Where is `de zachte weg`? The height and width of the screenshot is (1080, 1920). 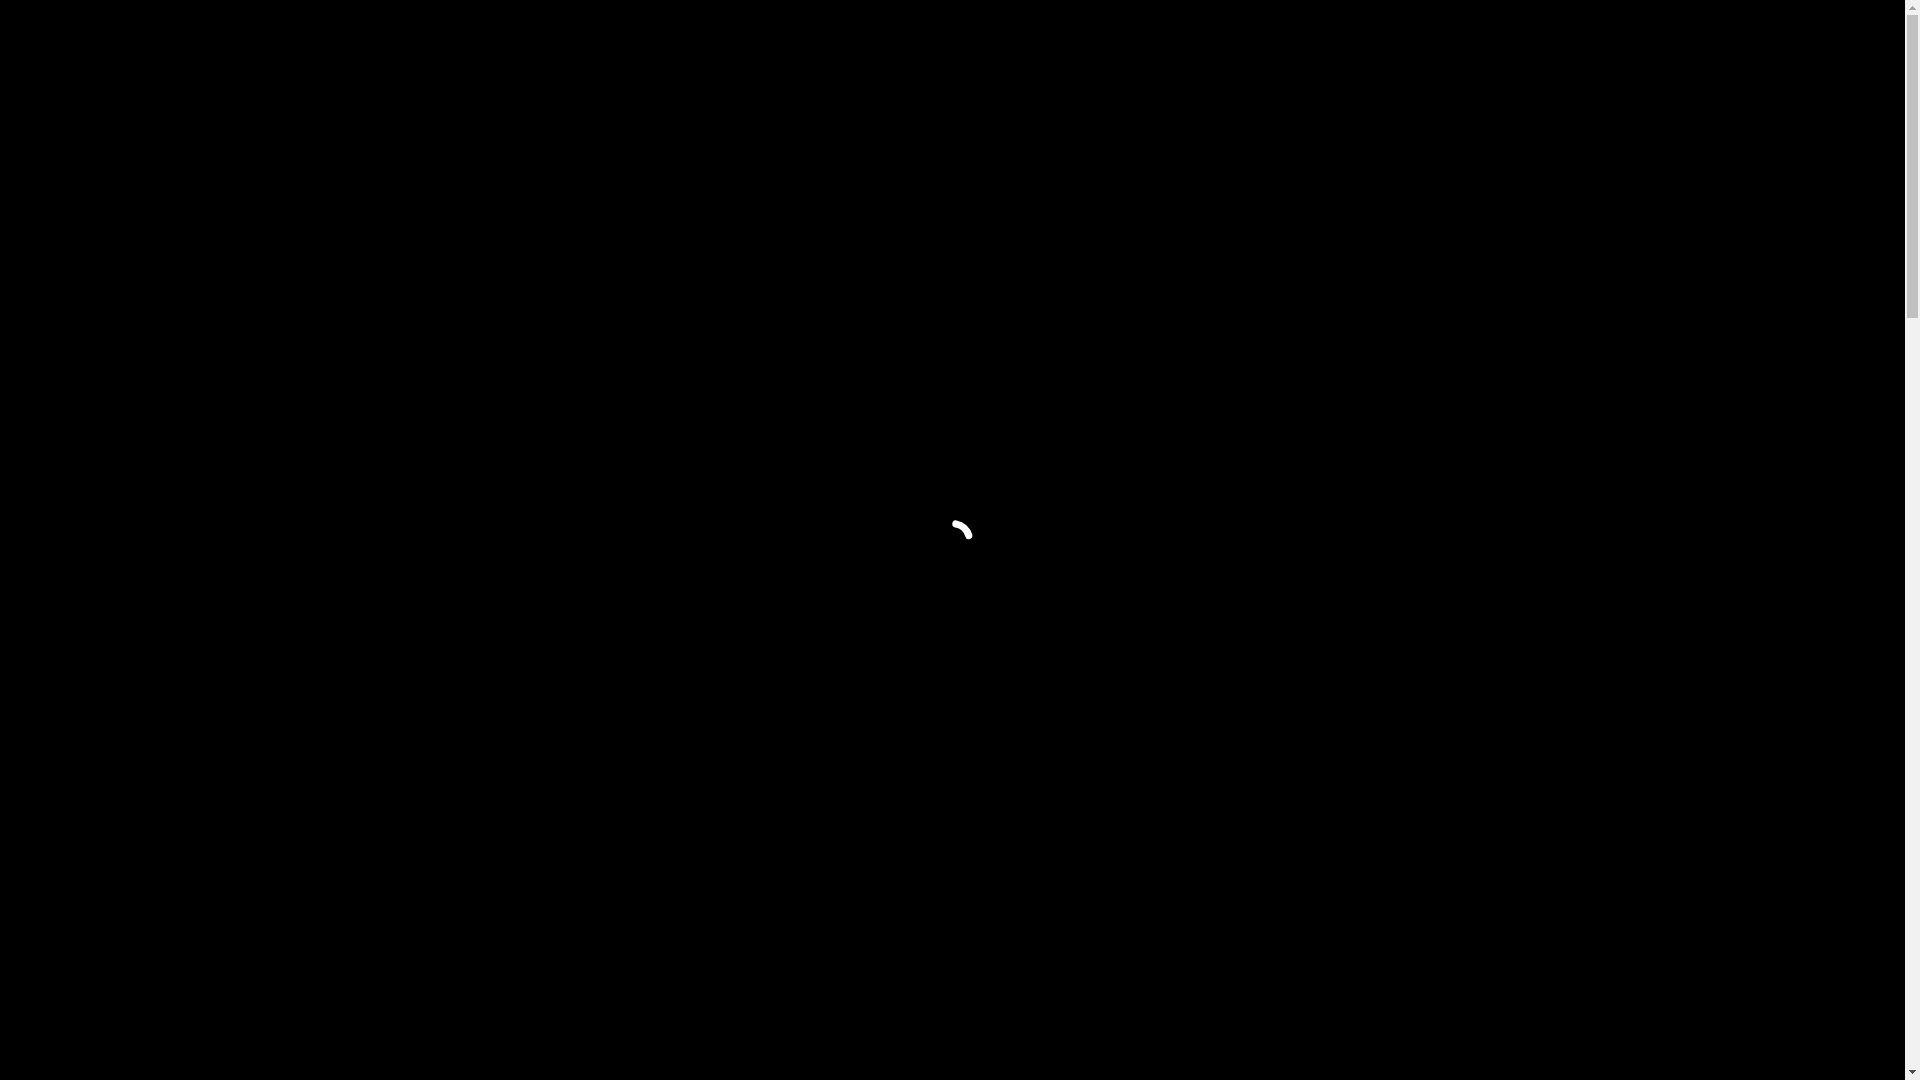 de zachte weg is located at coordinates (1316, 816).